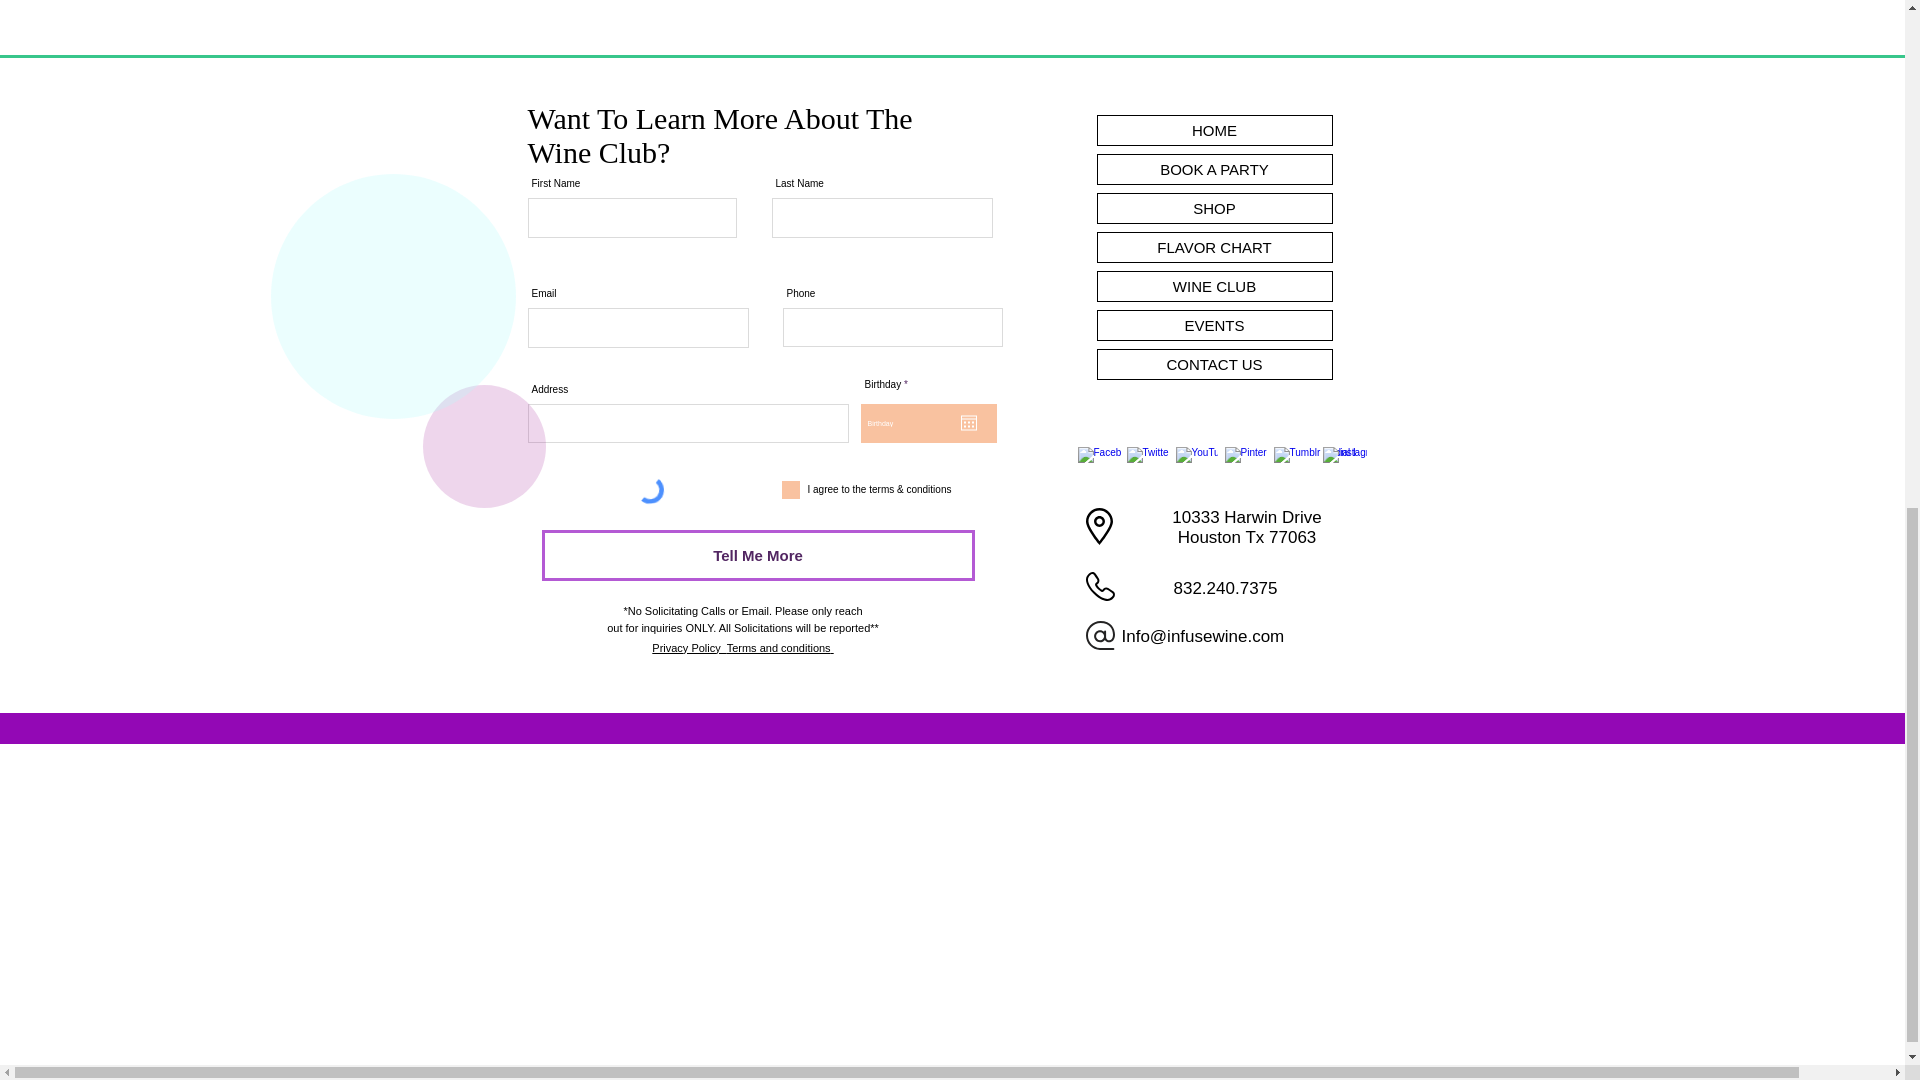 This screenshot has height=1080, width=1920. Describe the element at coordinates (1215, 130) in the screenshot. I see `HOME` at that location.